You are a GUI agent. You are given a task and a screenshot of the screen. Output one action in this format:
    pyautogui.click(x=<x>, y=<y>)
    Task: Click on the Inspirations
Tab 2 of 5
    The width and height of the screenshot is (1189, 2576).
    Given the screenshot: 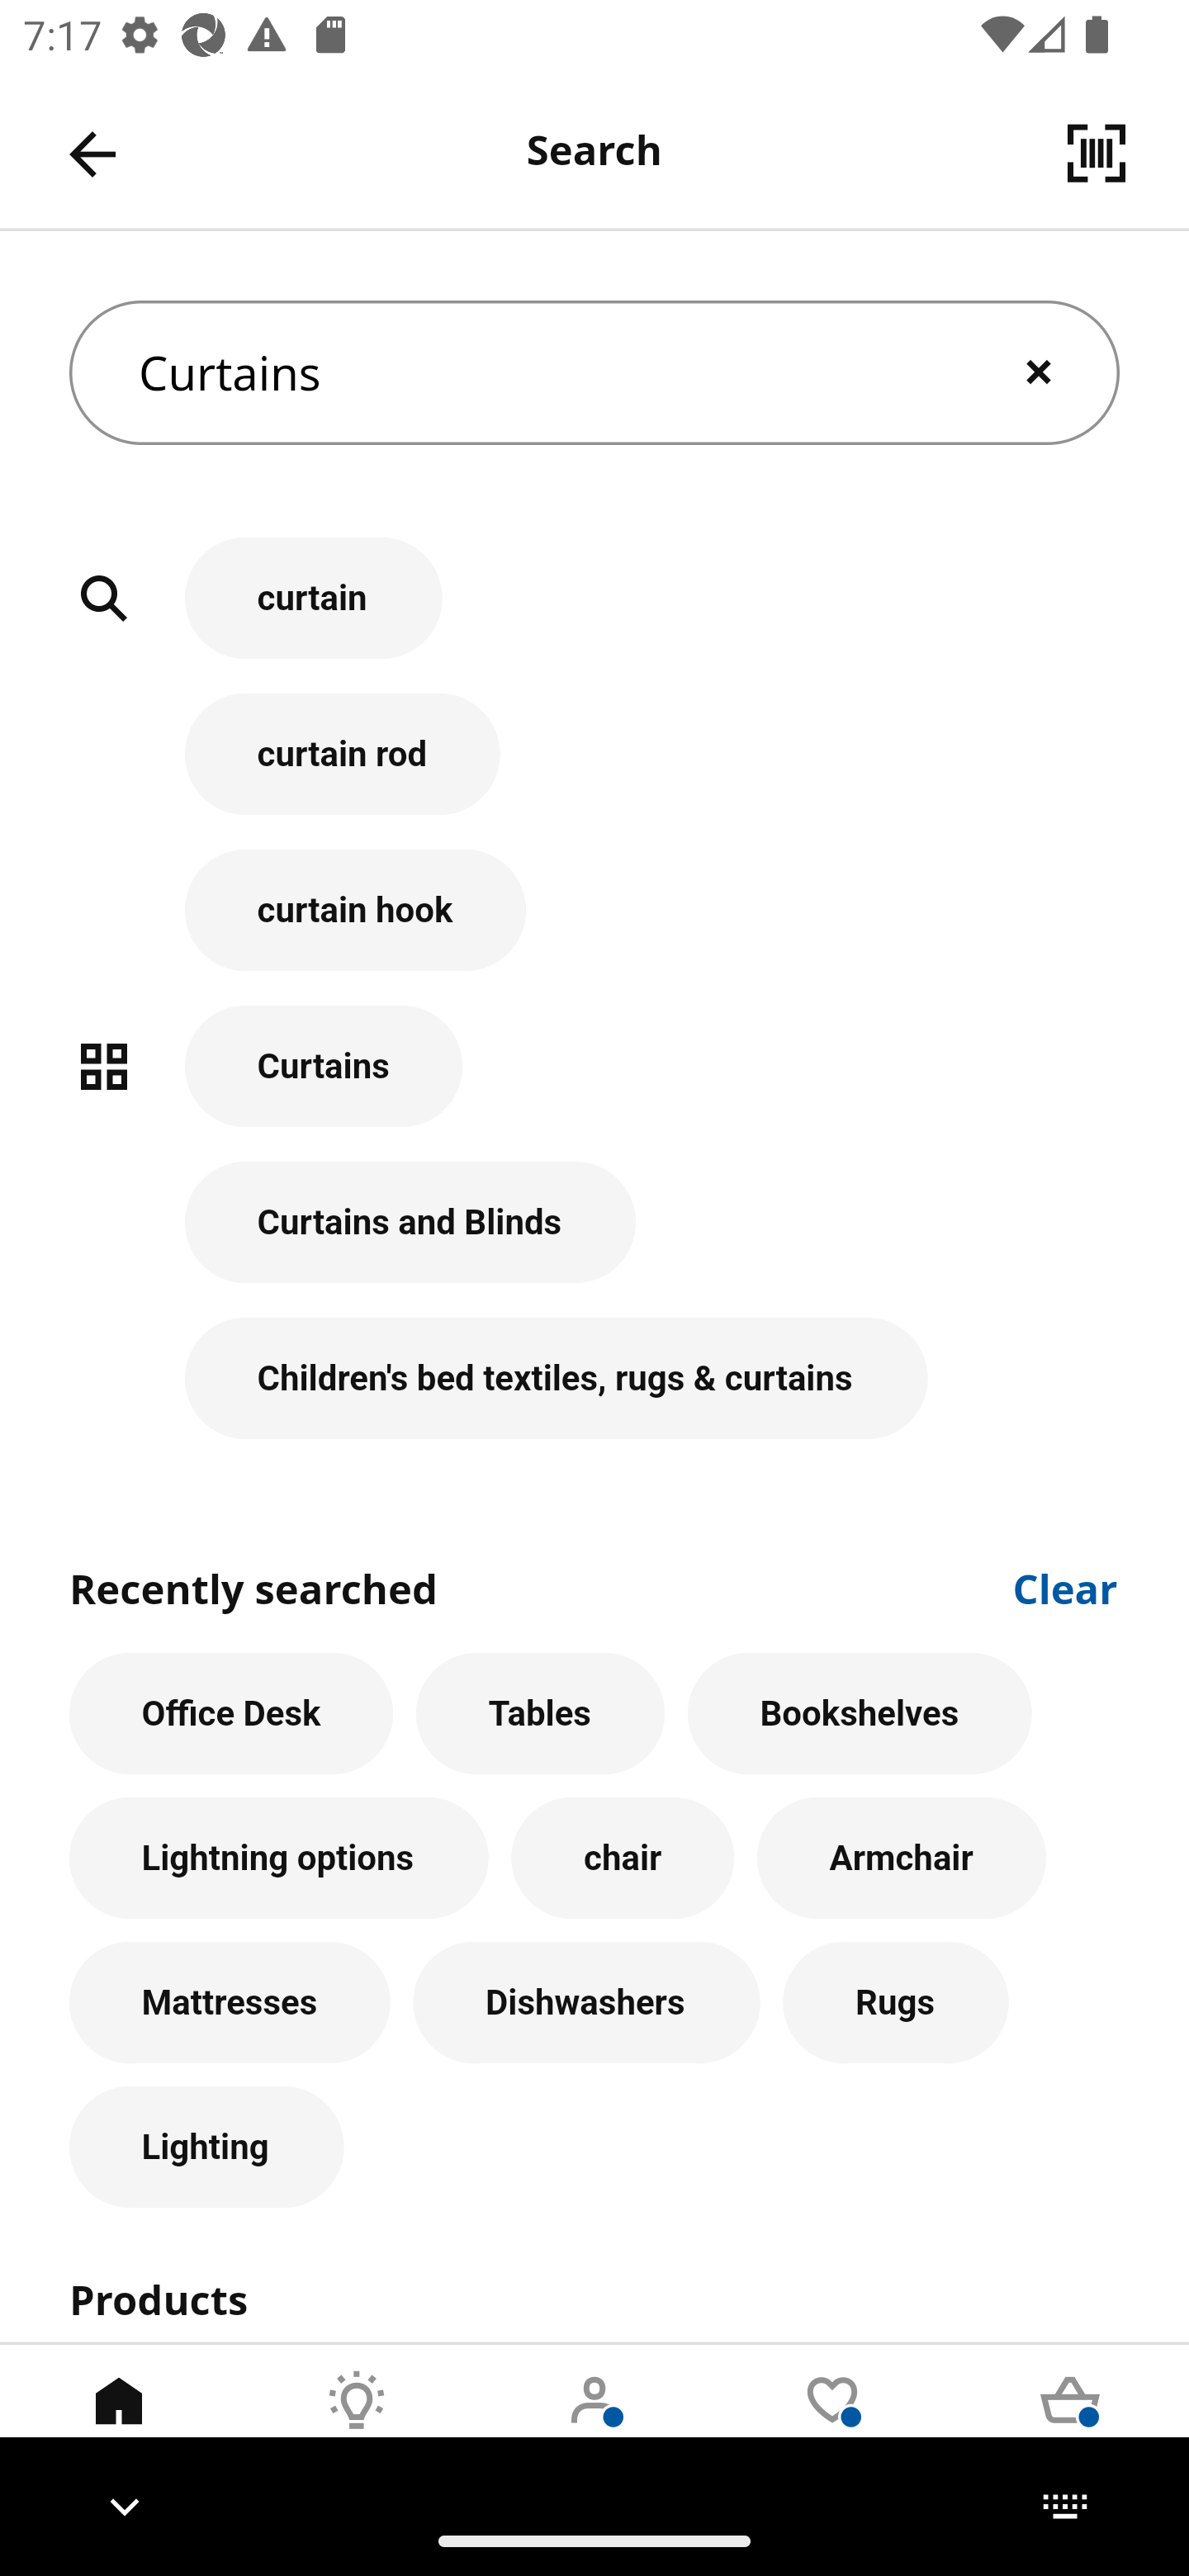 What is the action you would take?
    pyautogui.click(x=357, y=2425)
    